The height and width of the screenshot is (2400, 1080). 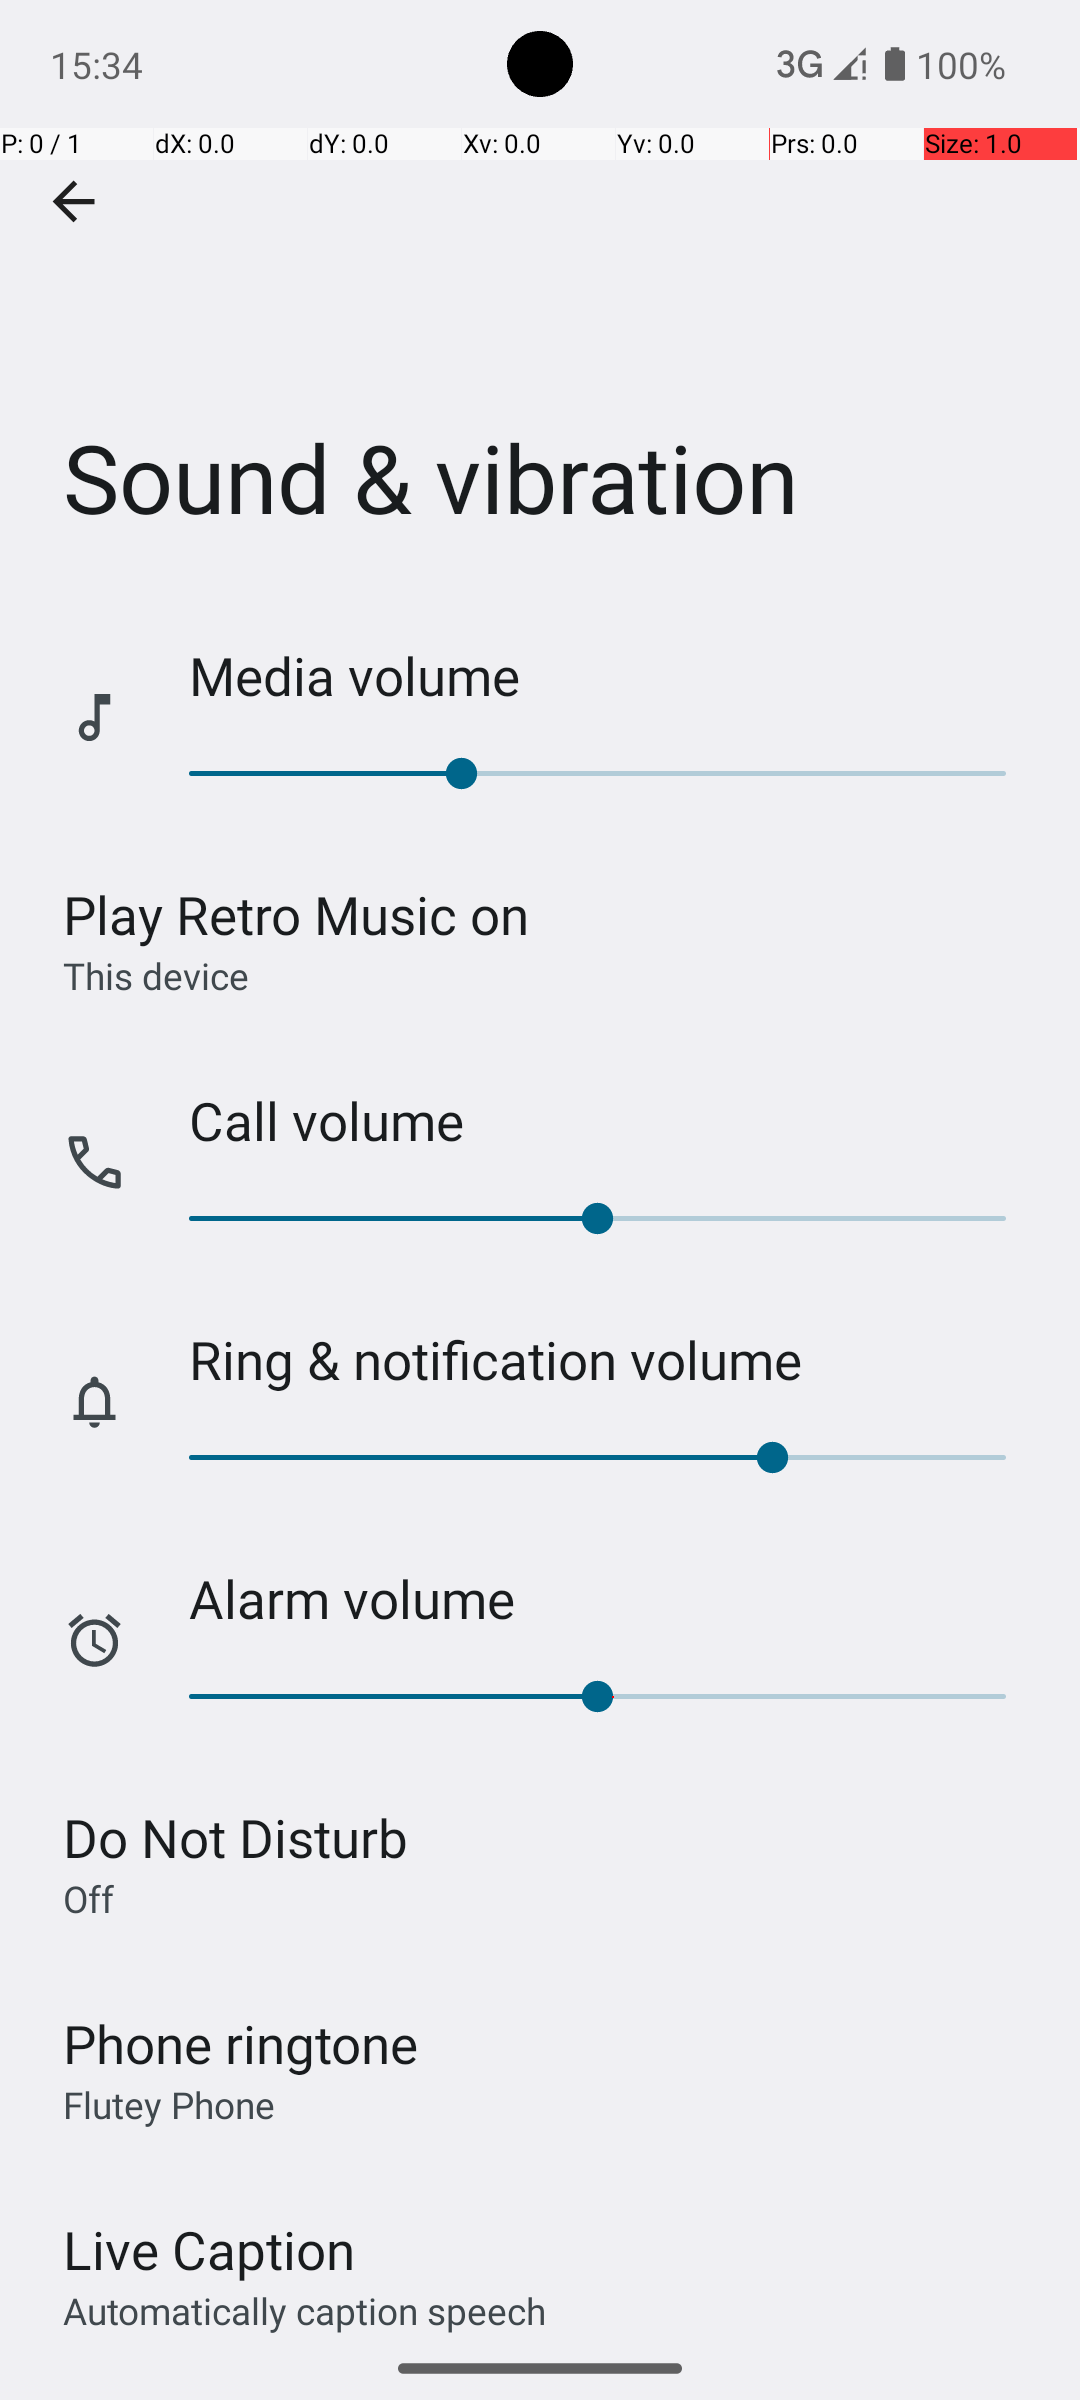 I want to click on Off, so click(x=88, y=1898).